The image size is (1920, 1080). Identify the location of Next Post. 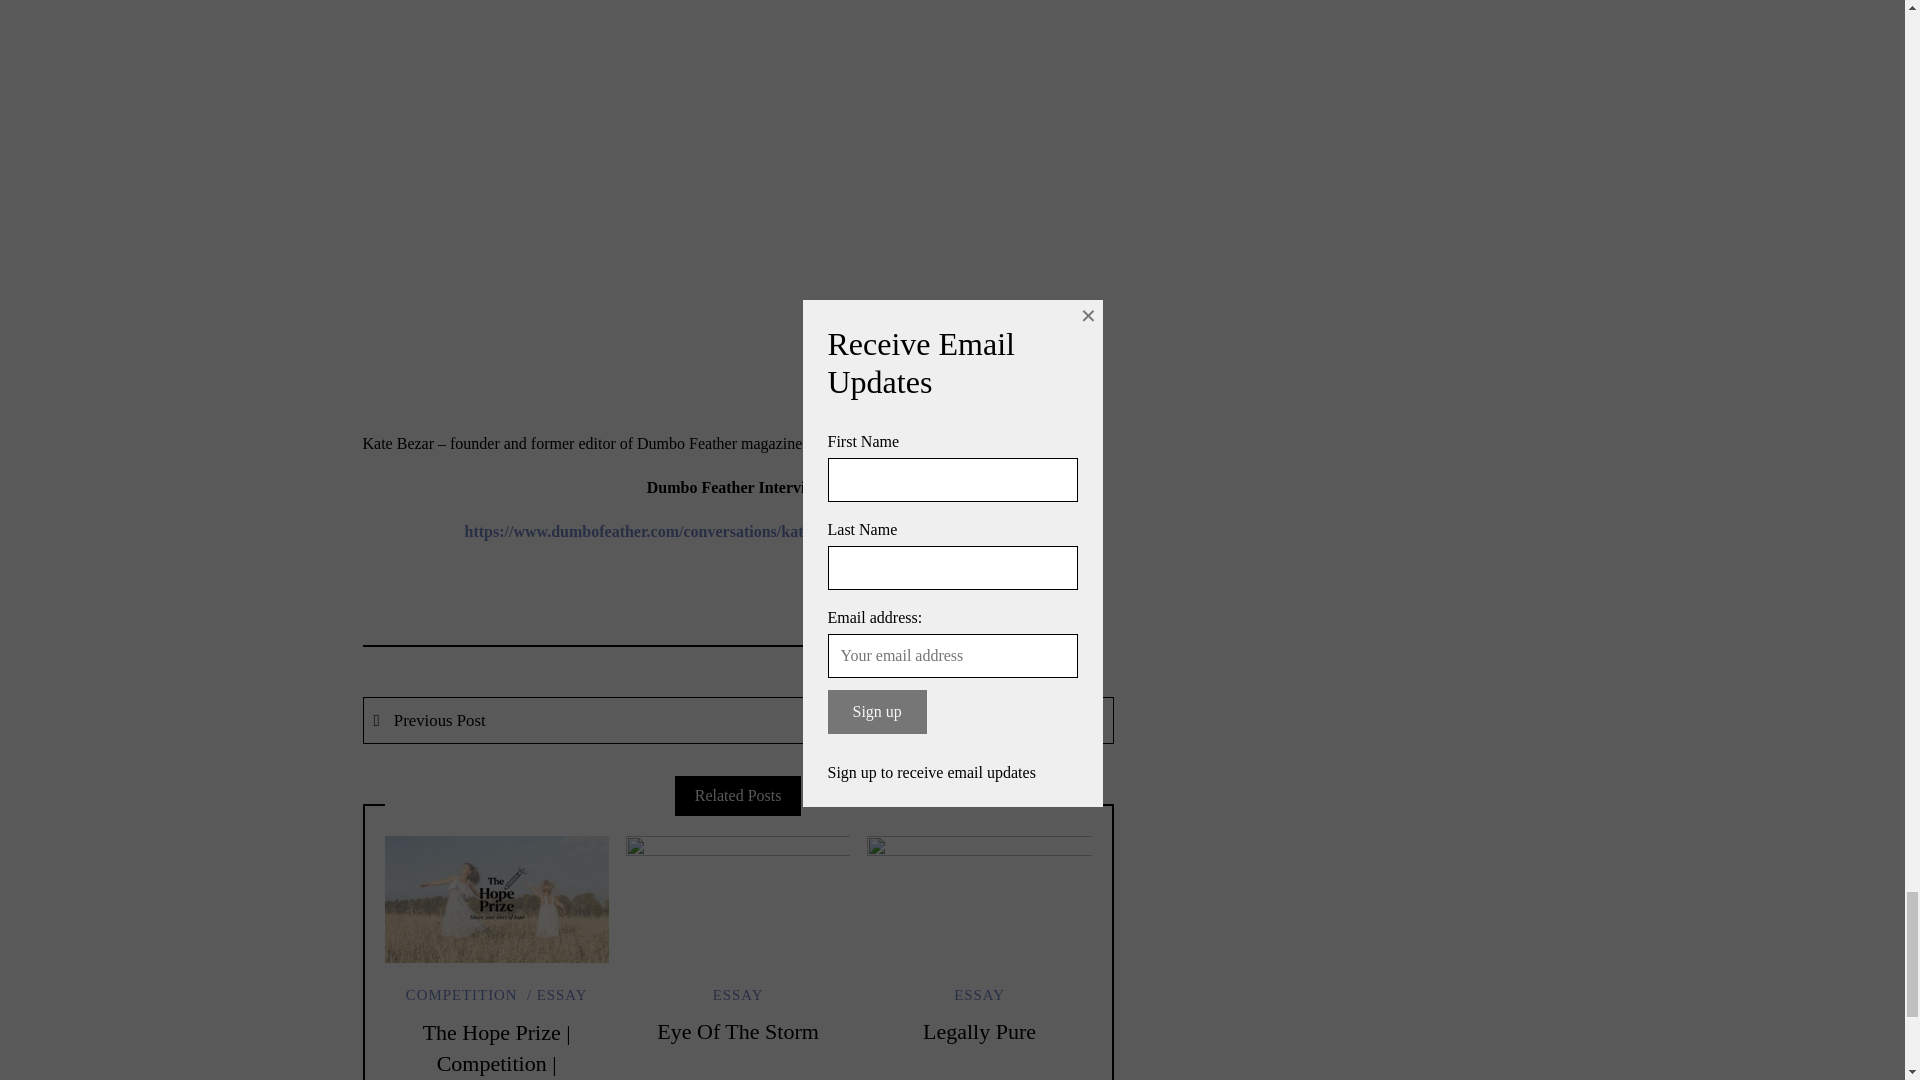
(925, 720).